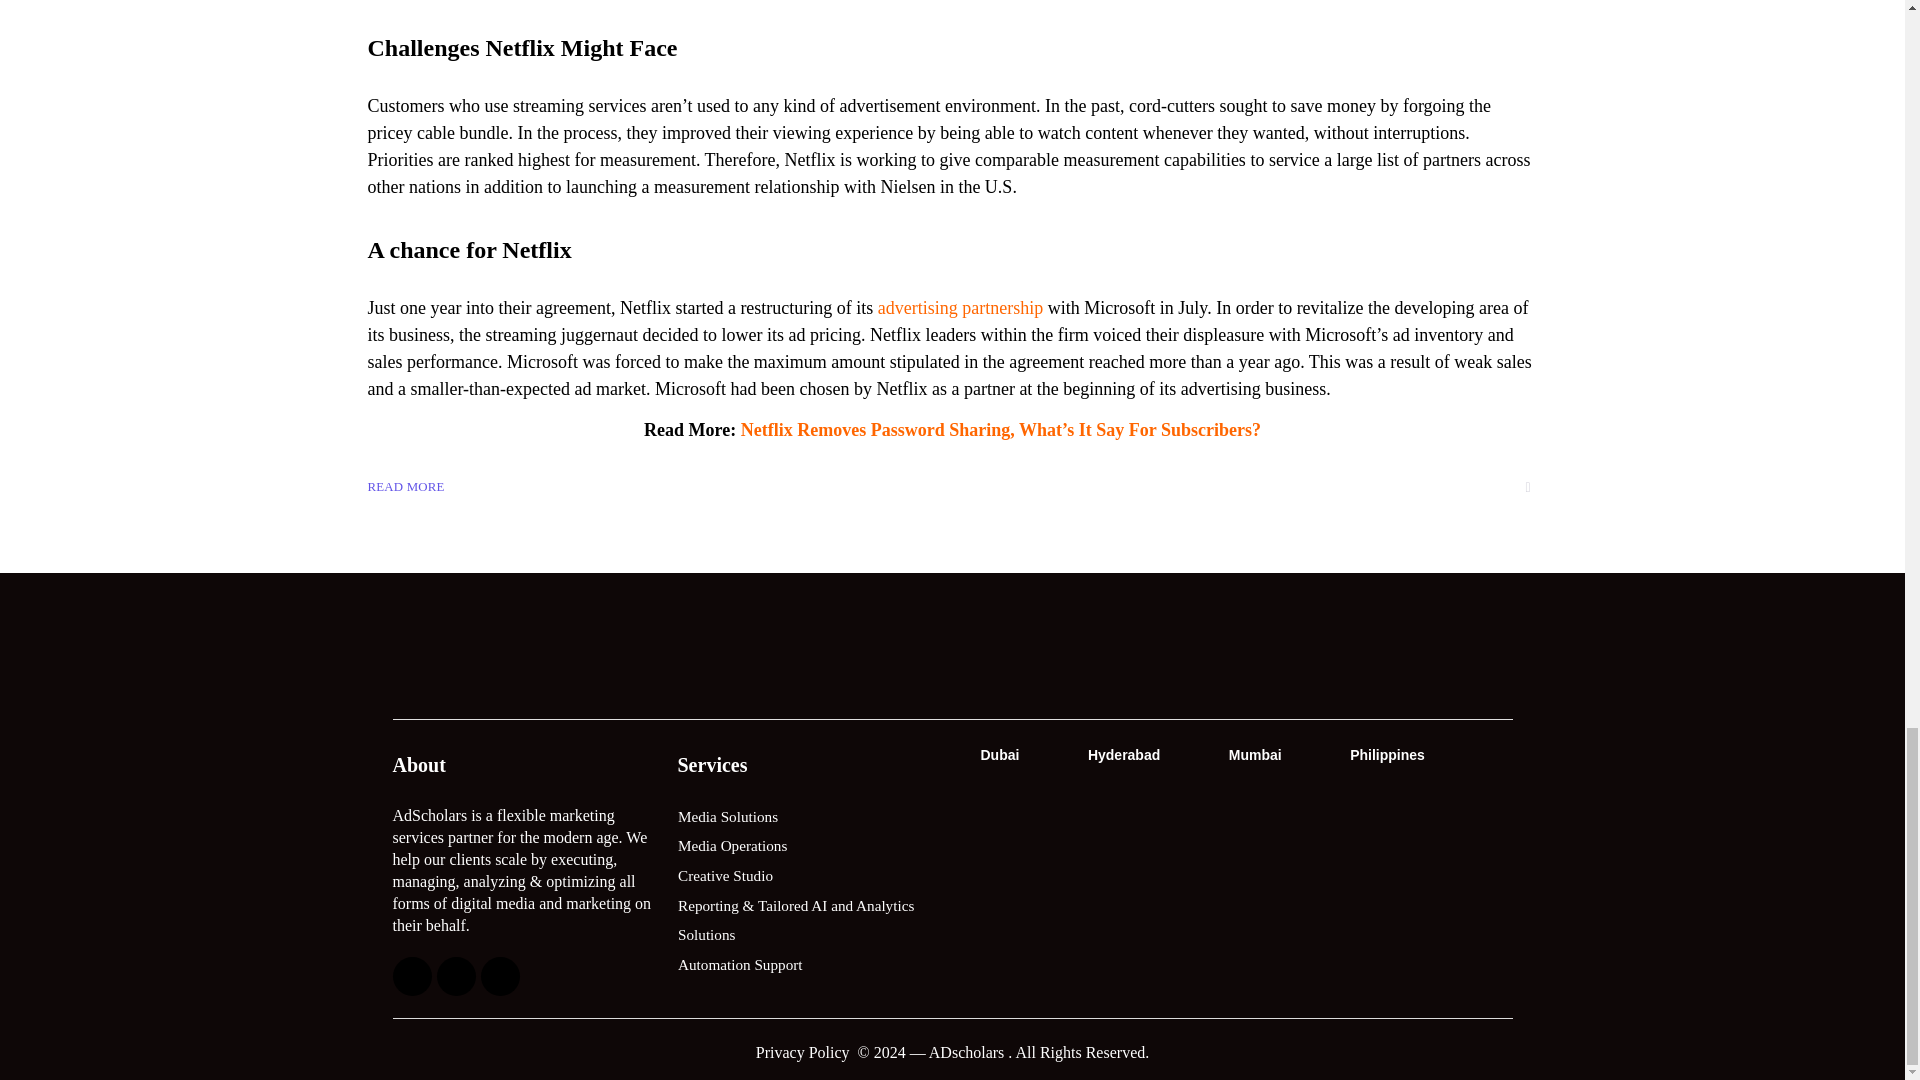 The height and width of the screenshot is (1080, 1920). Describe the element at coordinates (810, 846) in the screenshot. I see `Media Operations` at that location.